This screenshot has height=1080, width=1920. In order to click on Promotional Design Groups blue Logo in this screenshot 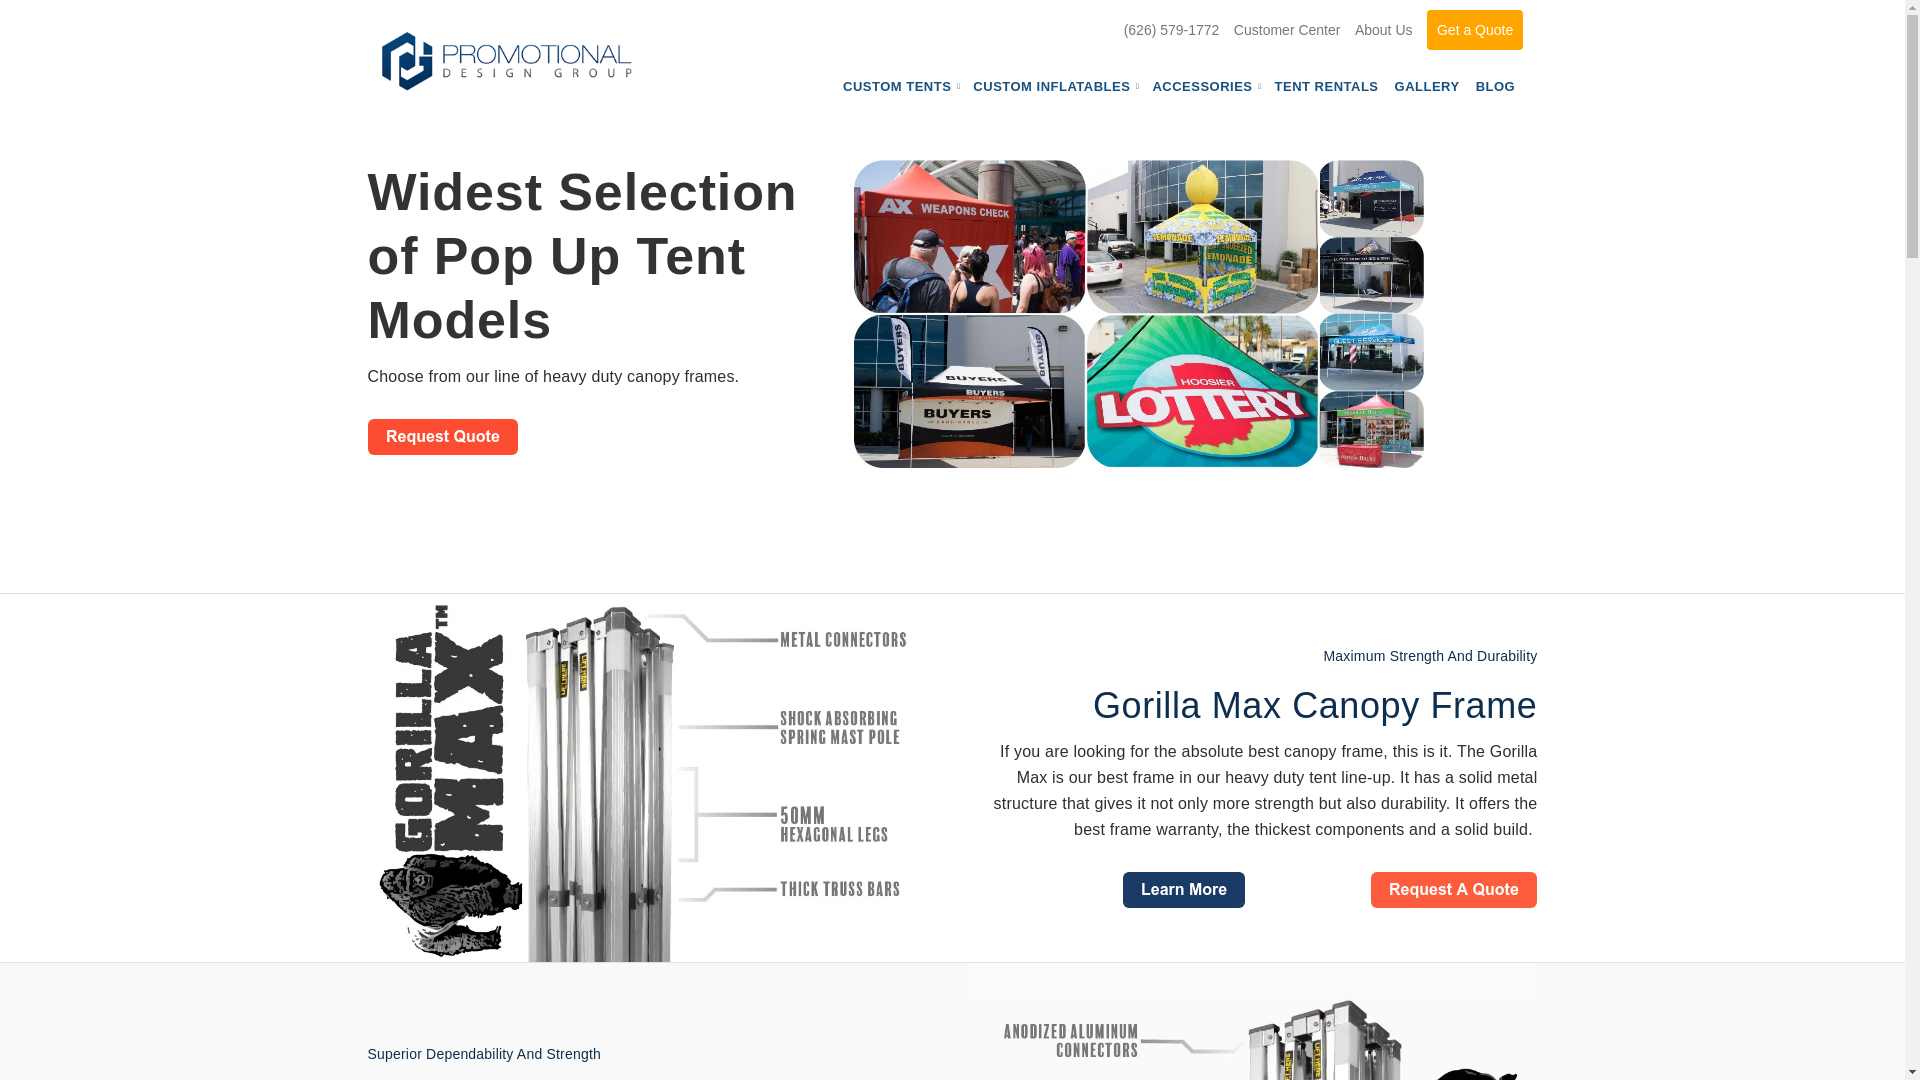, I will do `click(506, 60)`.